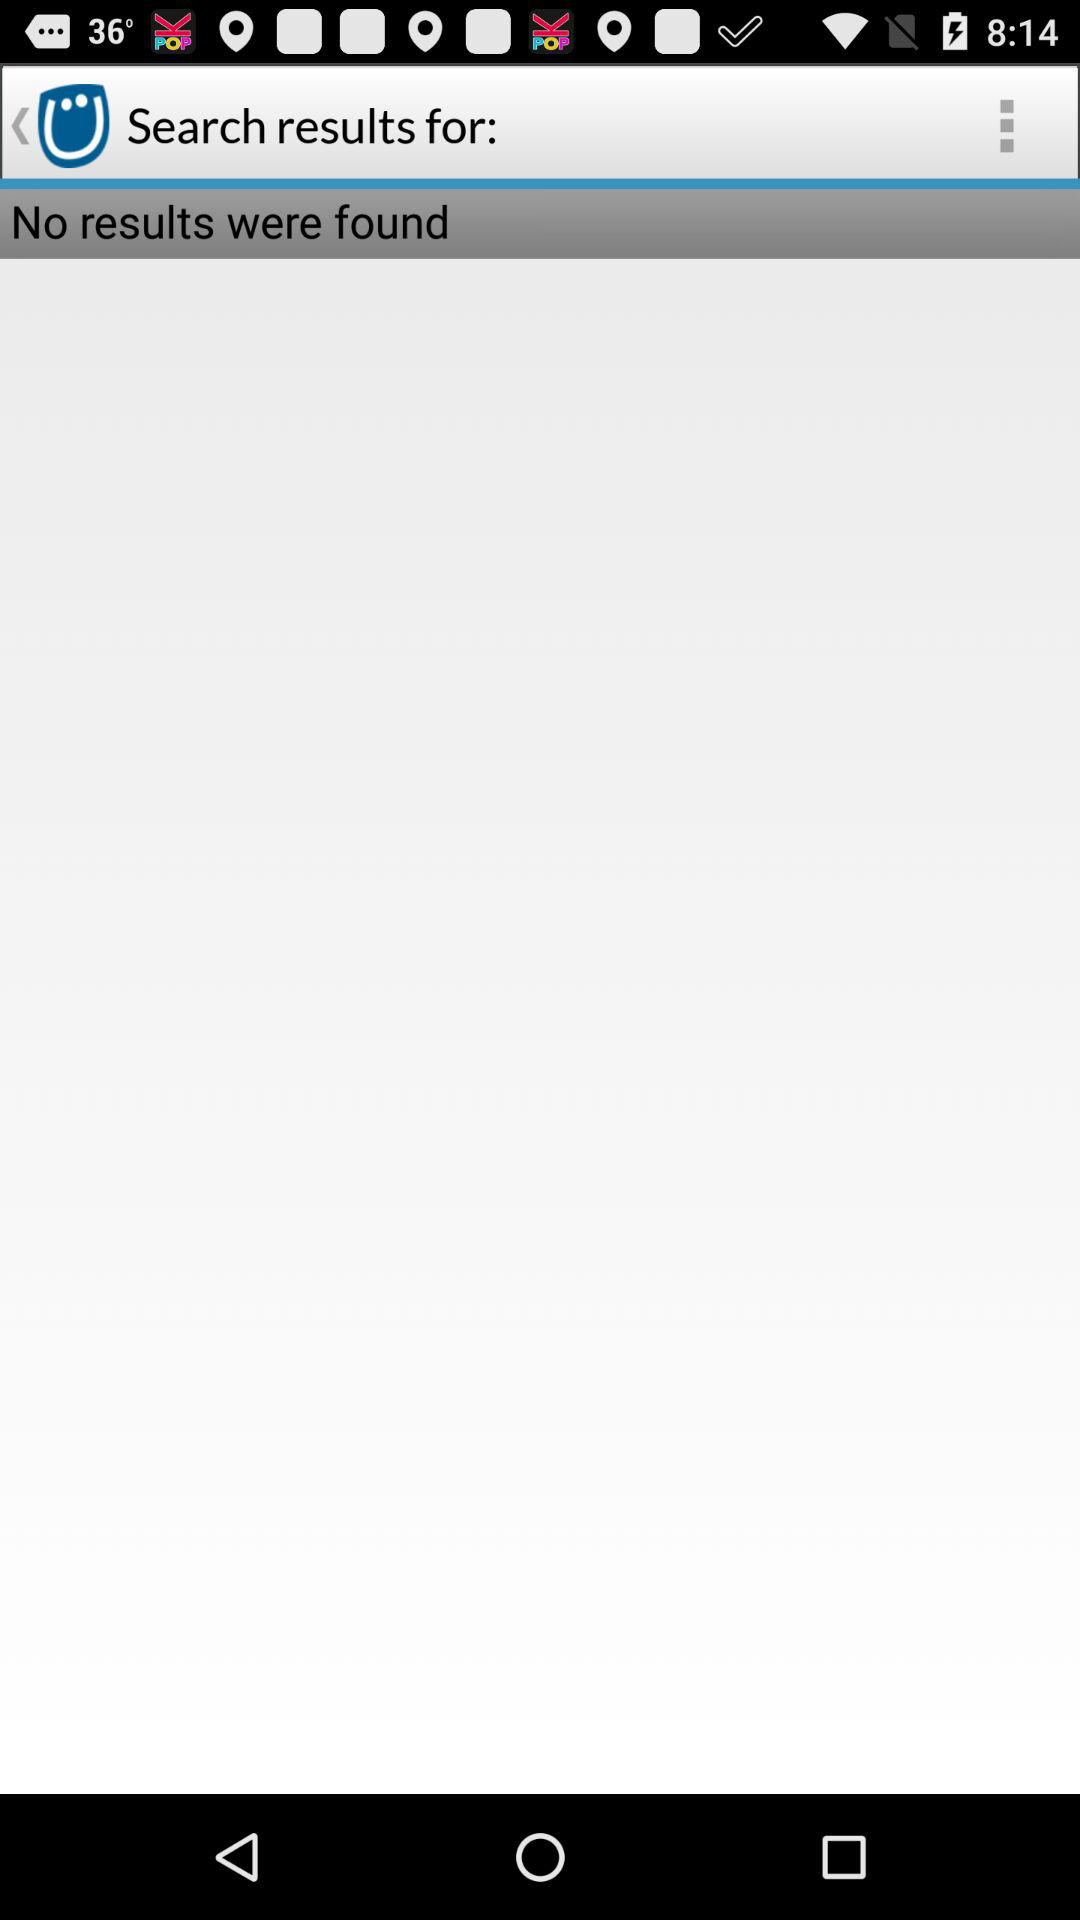 The image size is (1080, 1920). What do you see at coordinates (540, 960) in the screenshot?
I see `open item below the no results were icon` at bounding box center [540, 960].